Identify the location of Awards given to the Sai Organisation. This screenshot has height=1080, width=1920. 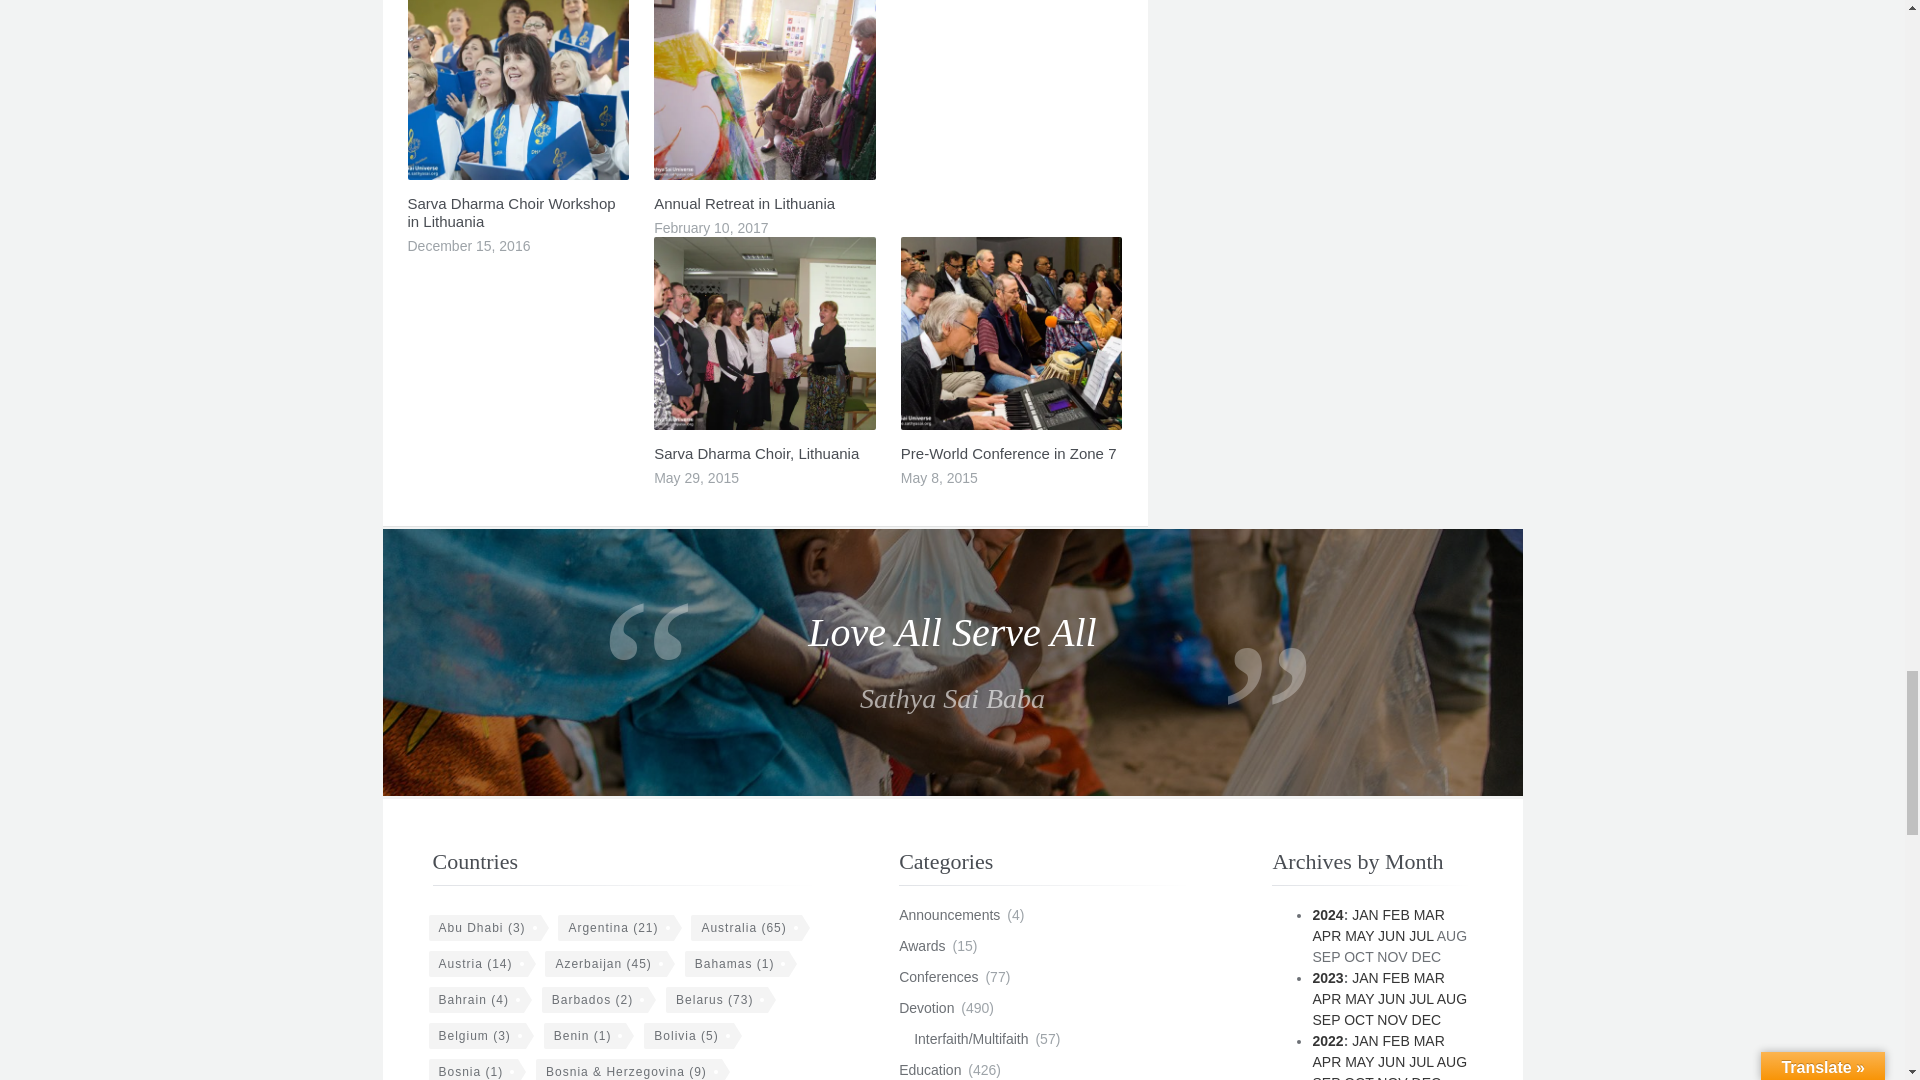
(921, 946).